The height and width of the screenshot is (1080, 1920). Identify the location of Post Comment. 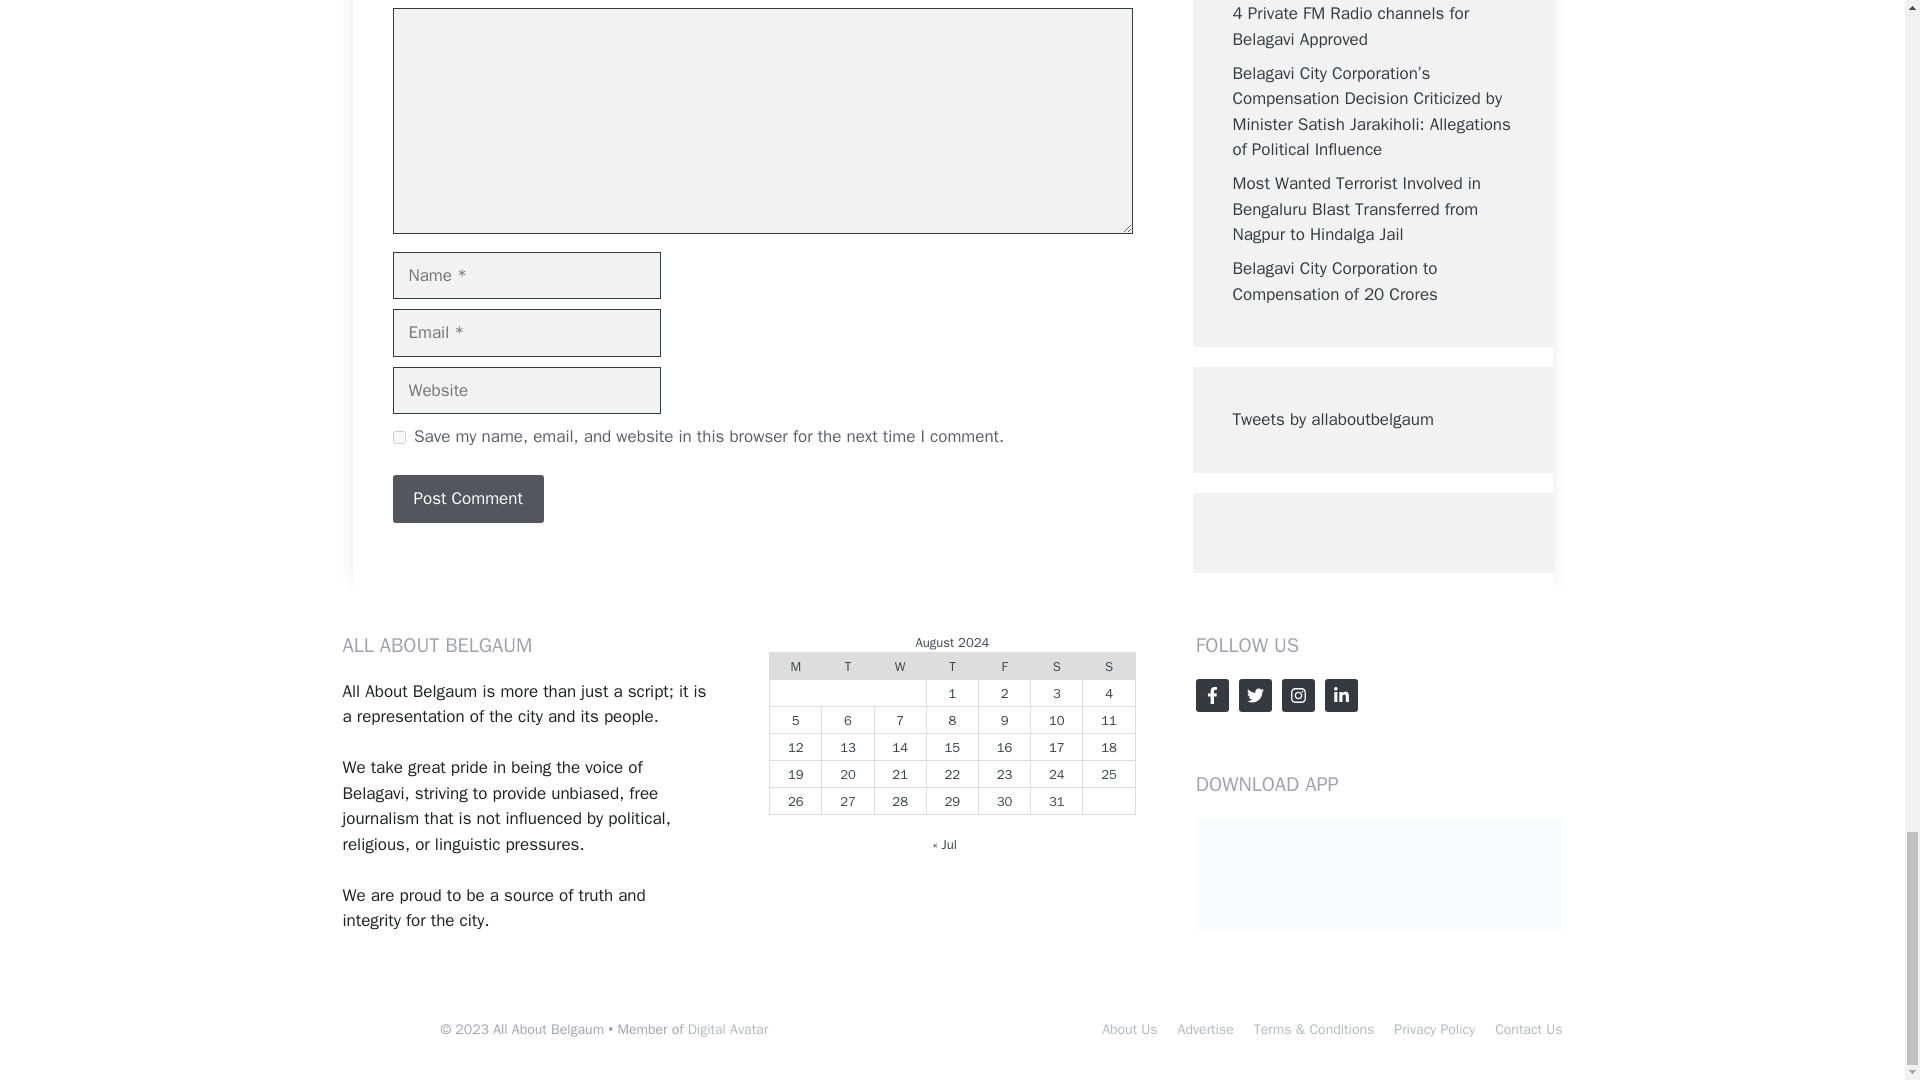
(467, 498).